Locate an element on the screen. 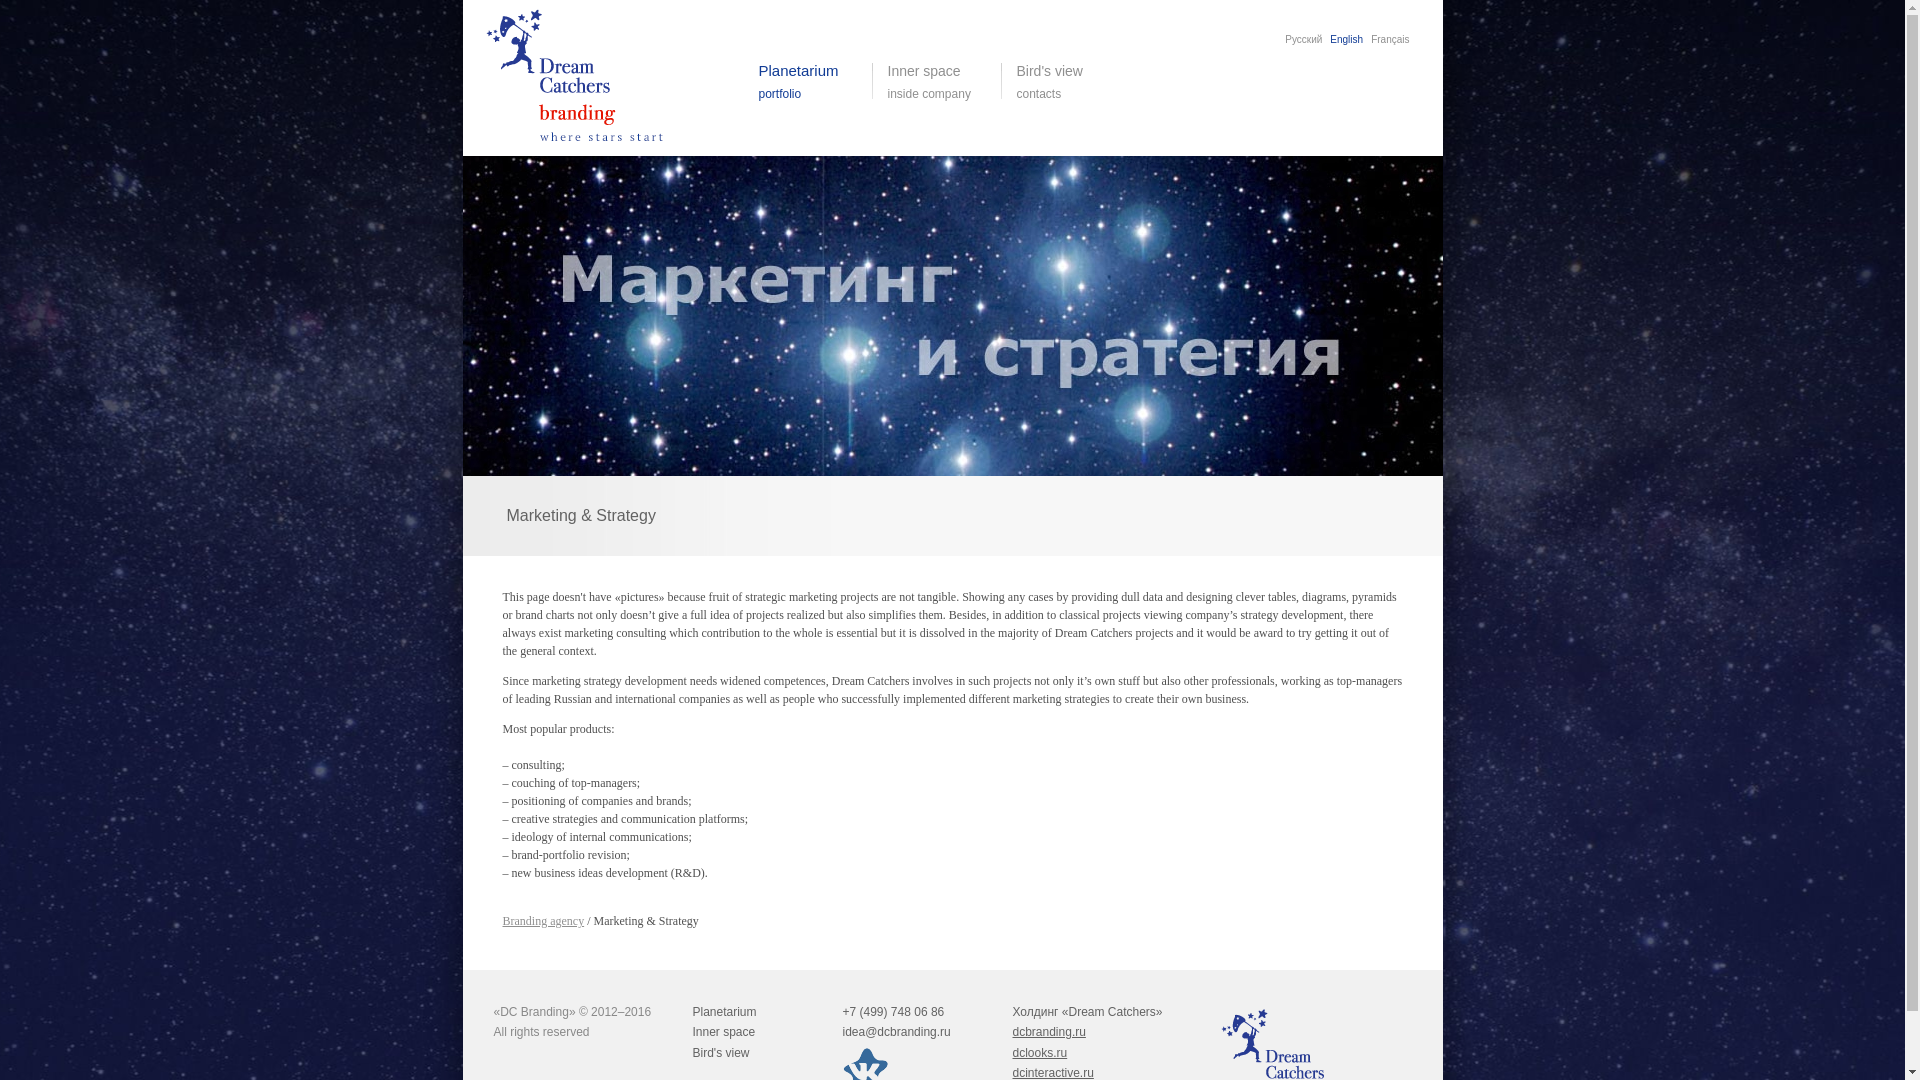 This screenshot has height=1080, width=1920. Bird's view is located at coordinates (724, 1012).